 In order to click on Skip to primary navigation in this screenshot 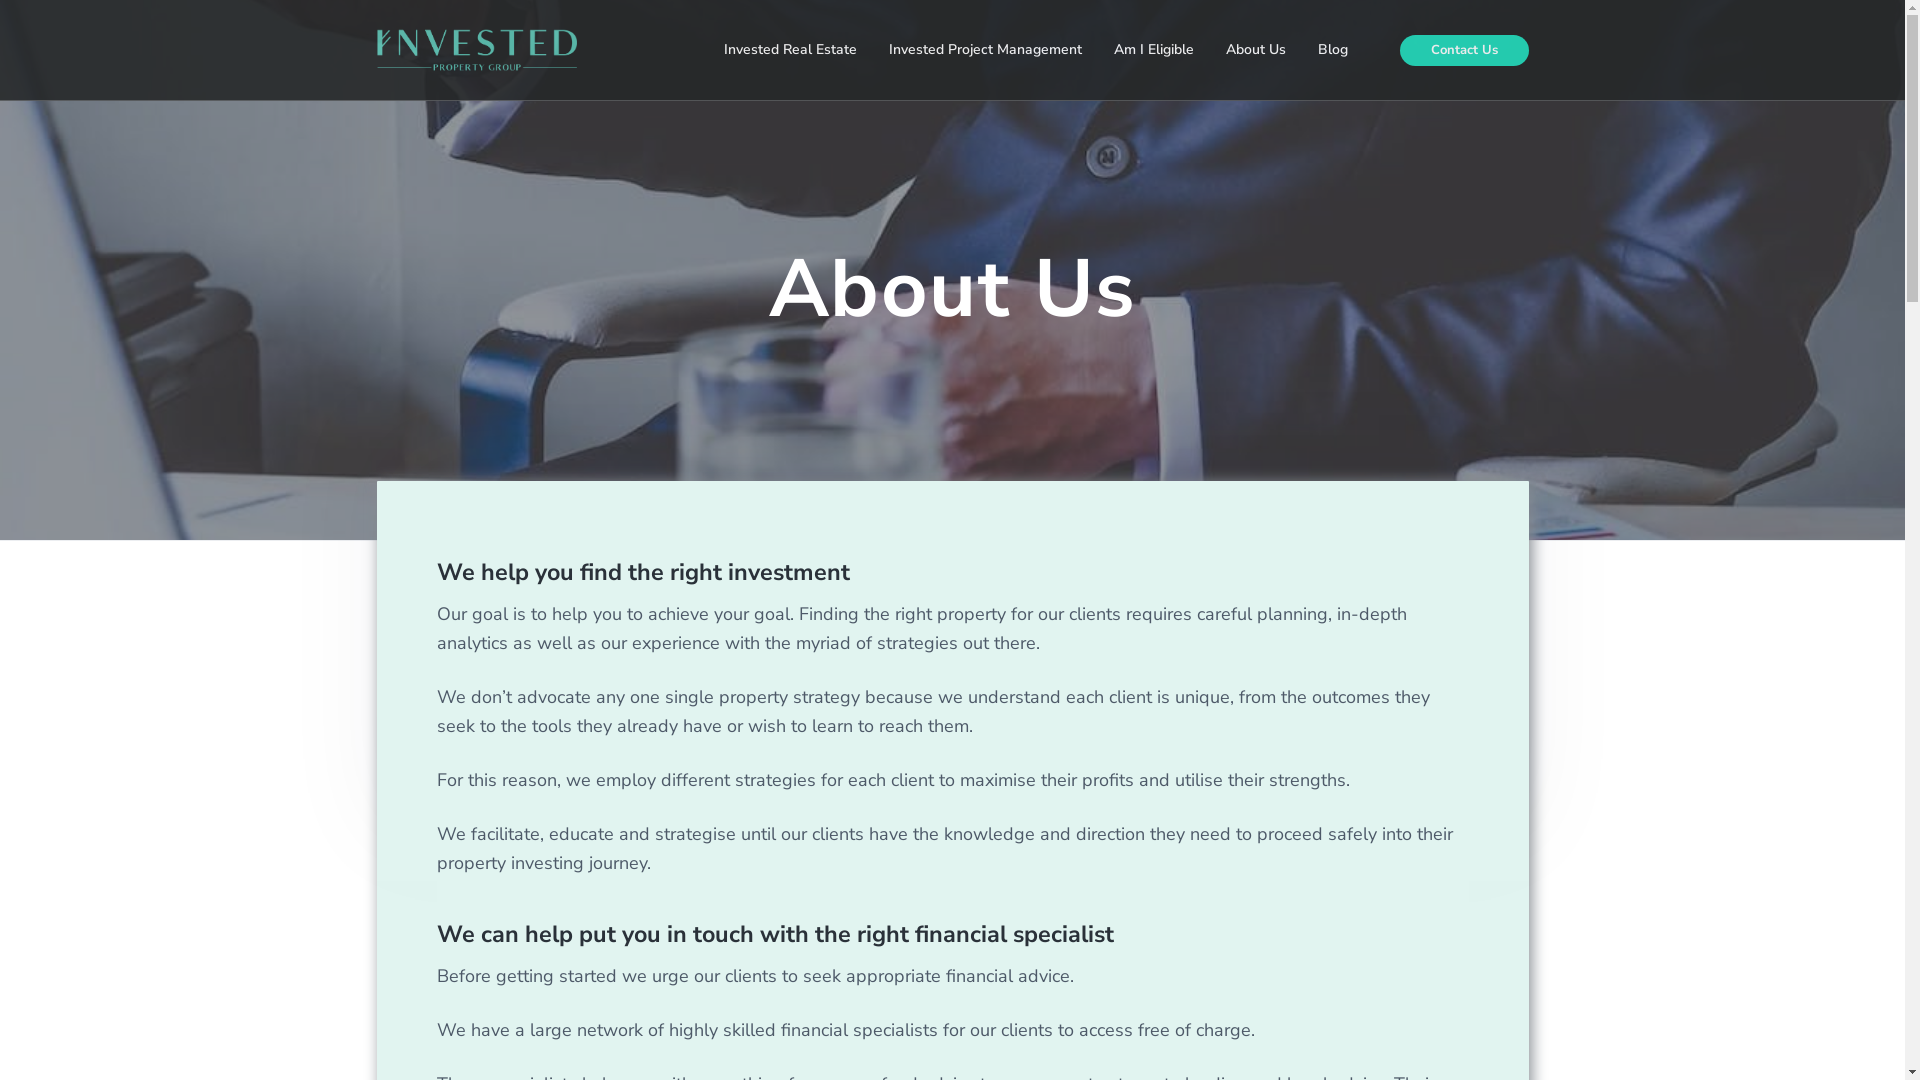, I will do `click(0, 0)`.